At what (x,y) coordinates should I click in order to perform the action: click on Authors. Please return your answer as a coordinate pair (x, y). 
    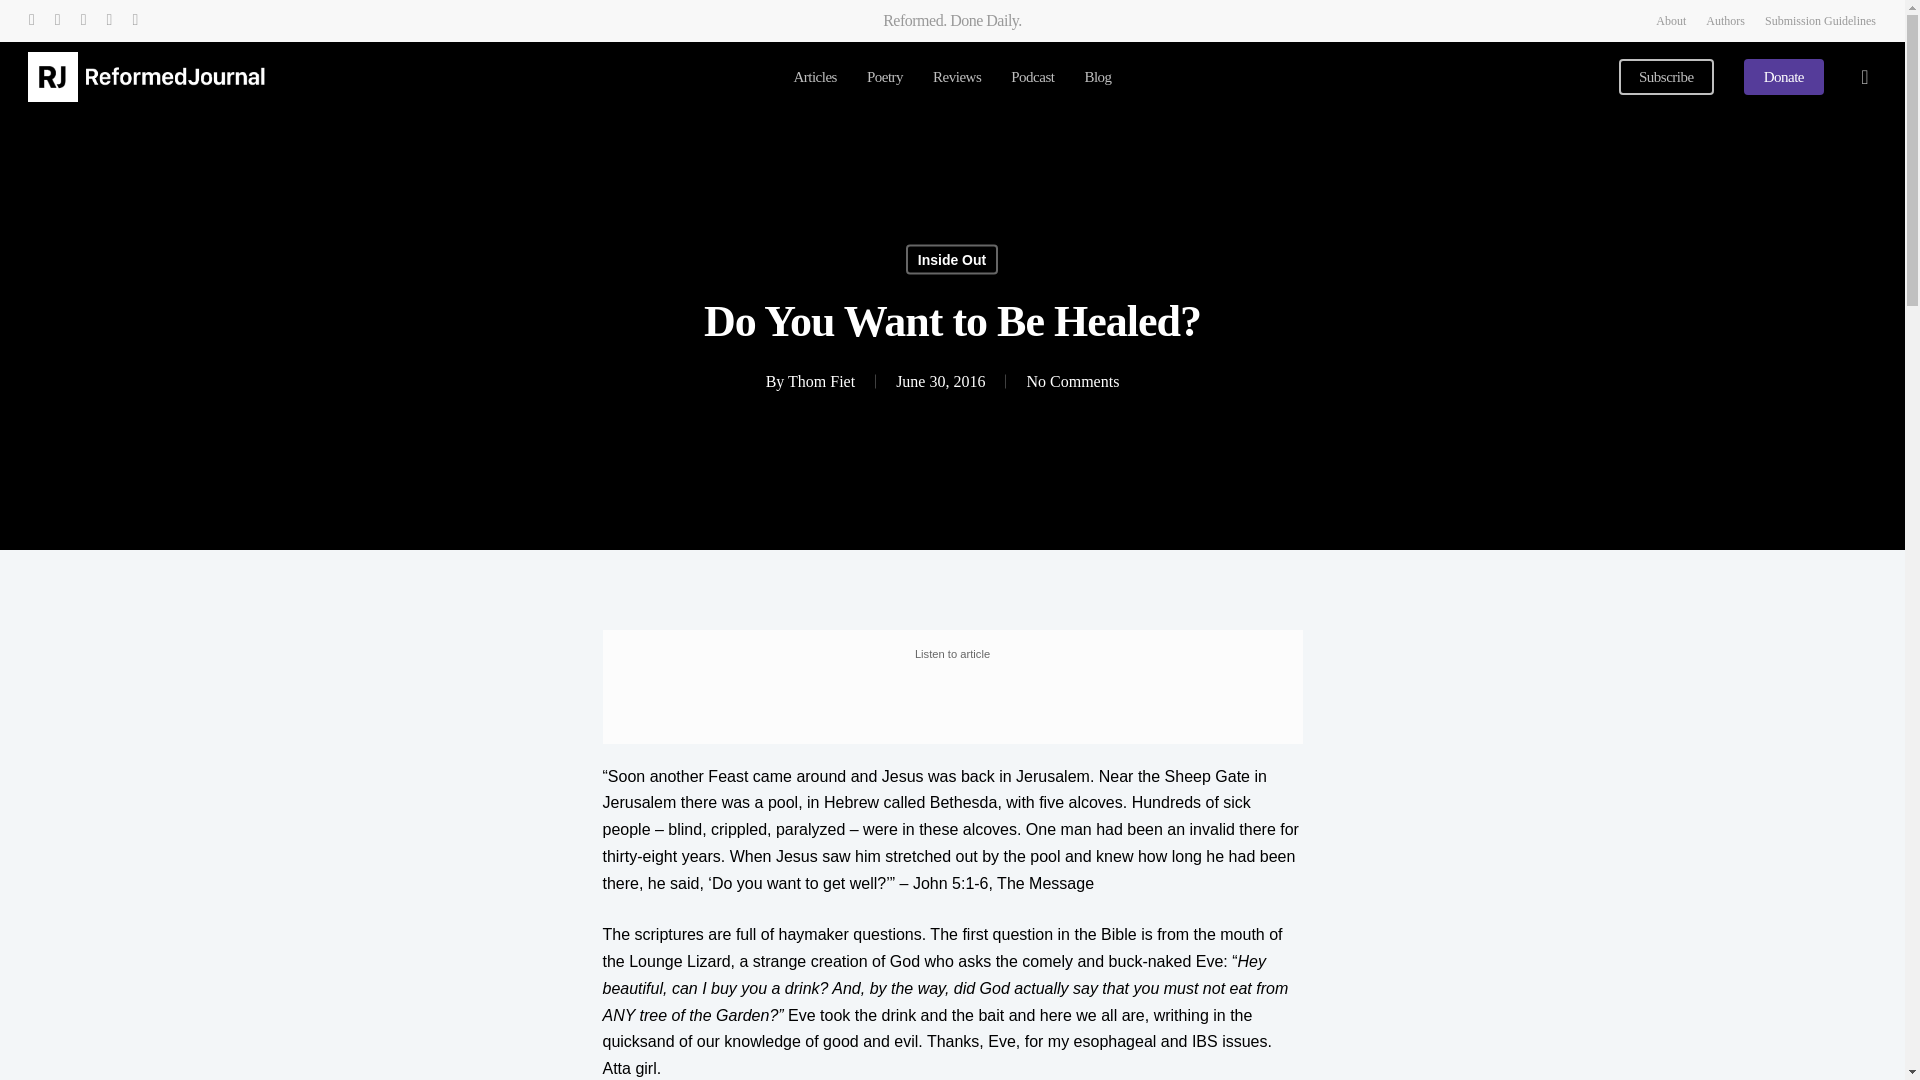
    Looking at the image, I should click on (1726, 20).